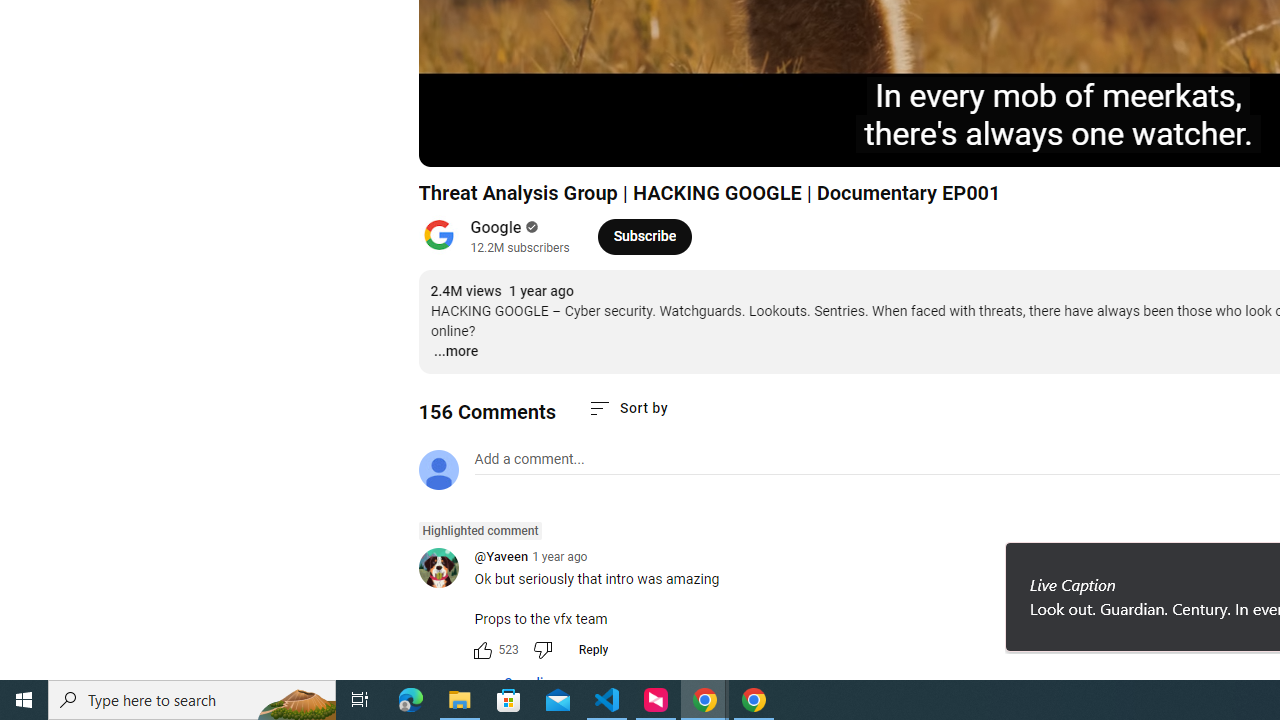 This screenshot has height=720, width=1280. Describe the element at coordinates (500, 558) in the screenshot. I see `@Yaveen` at that location.